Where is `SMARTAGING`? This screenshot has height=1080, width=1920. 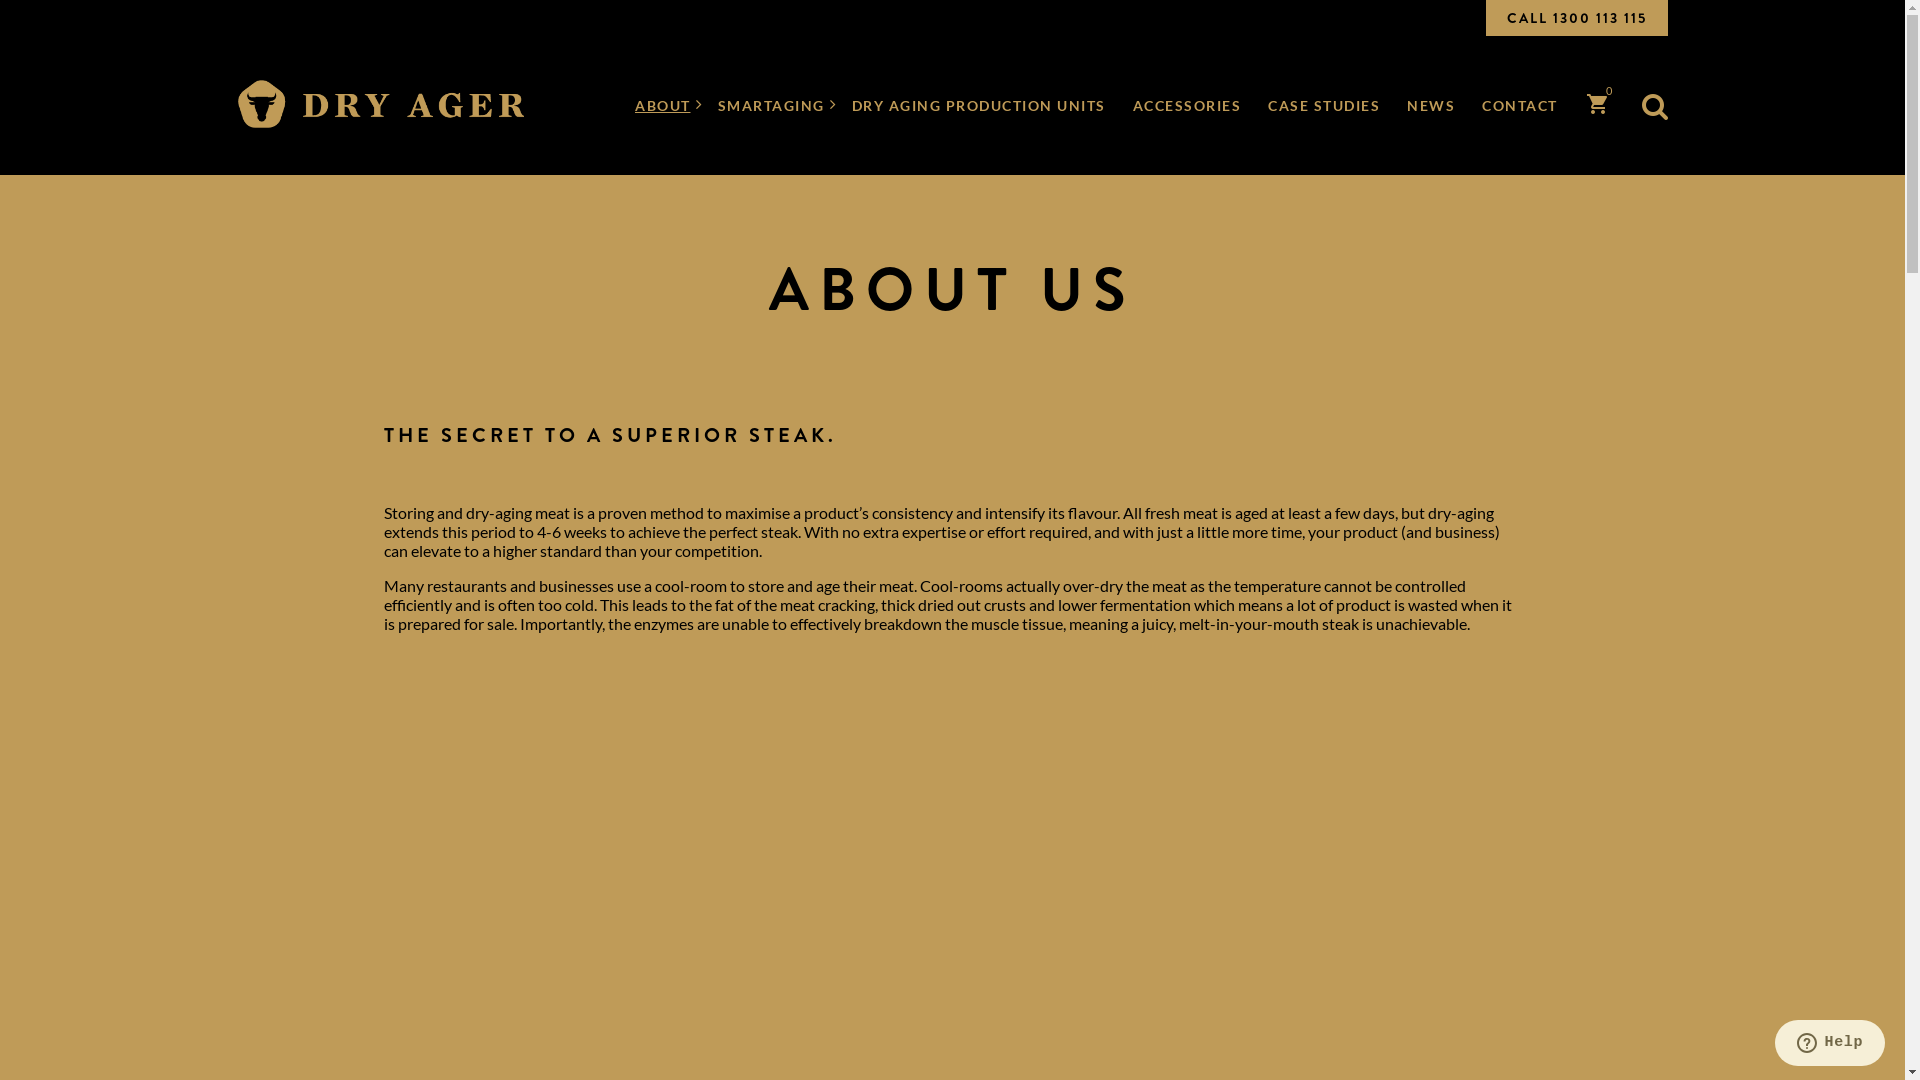 SMARTAGING is located at coordinates (772, 106).